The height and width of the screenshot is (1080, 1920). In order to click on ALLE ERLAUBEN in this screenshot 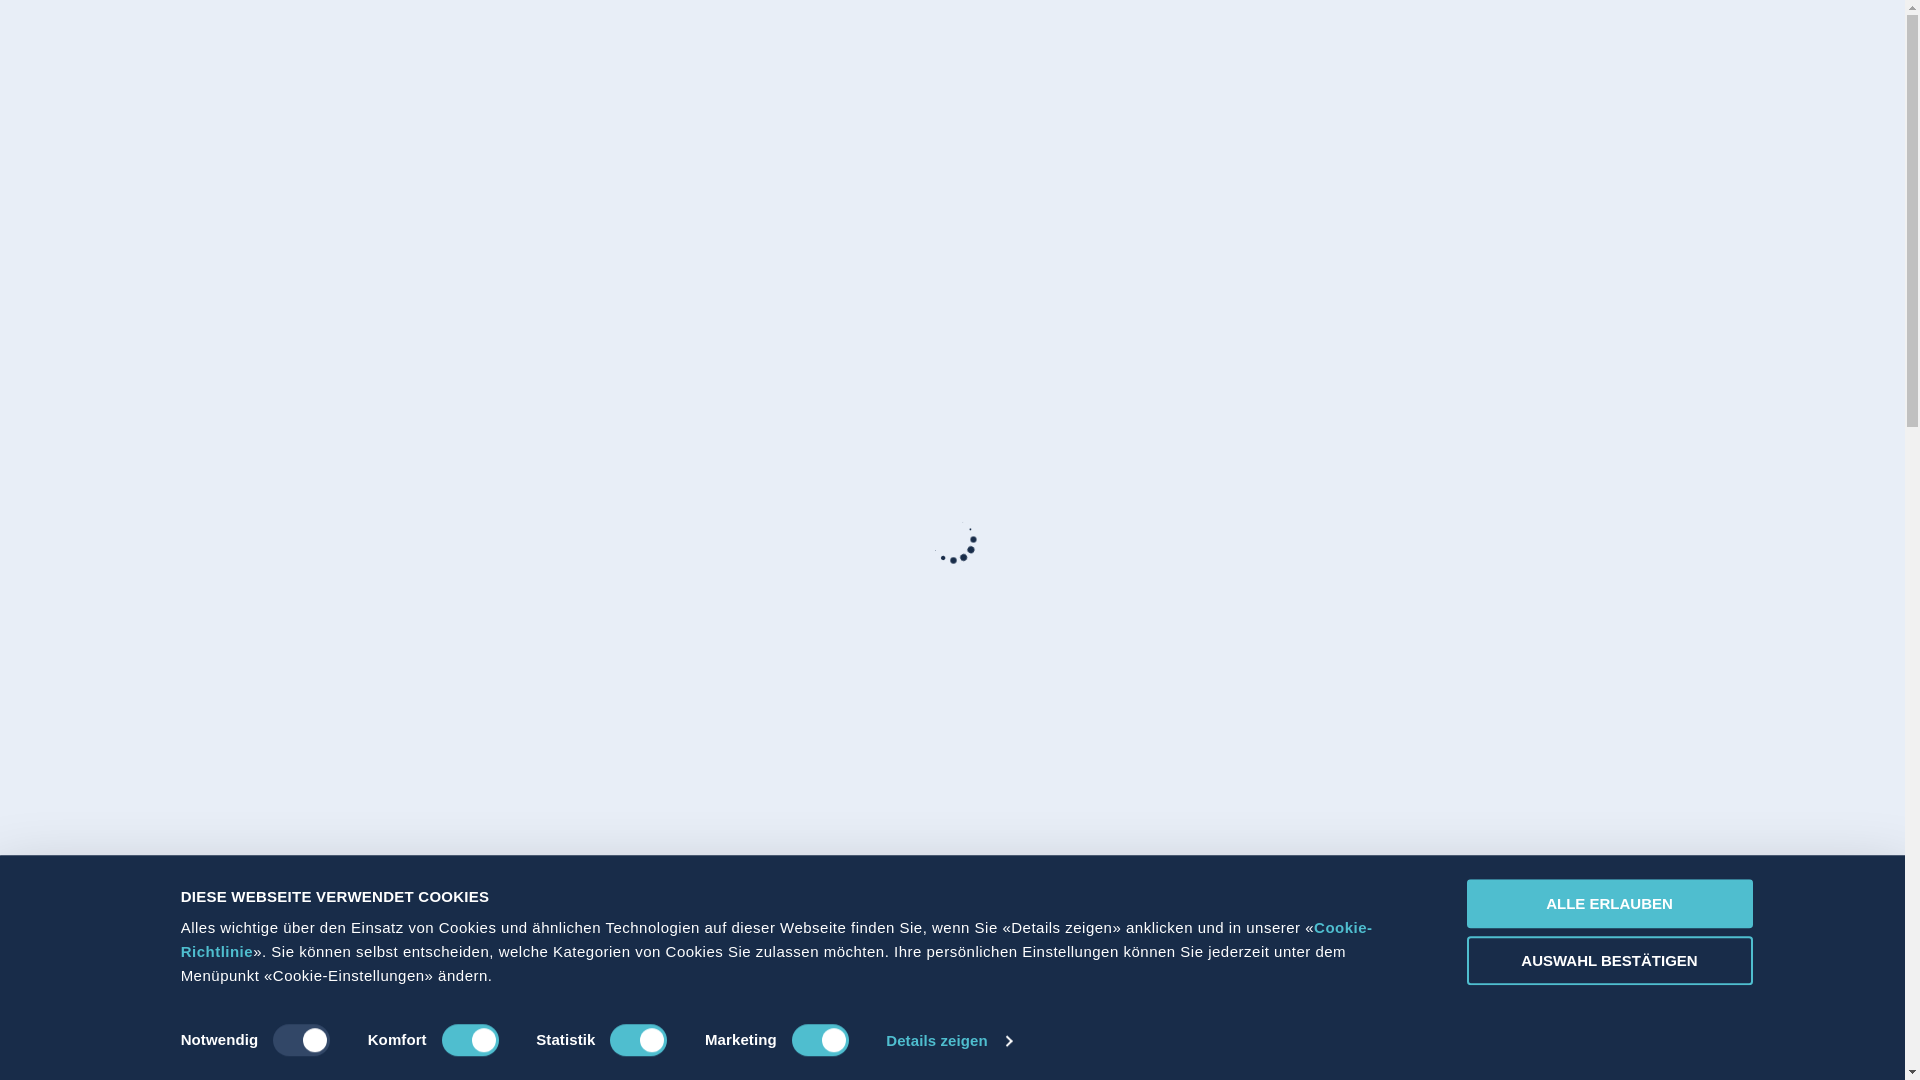, I will do `click(1609, 904)`.